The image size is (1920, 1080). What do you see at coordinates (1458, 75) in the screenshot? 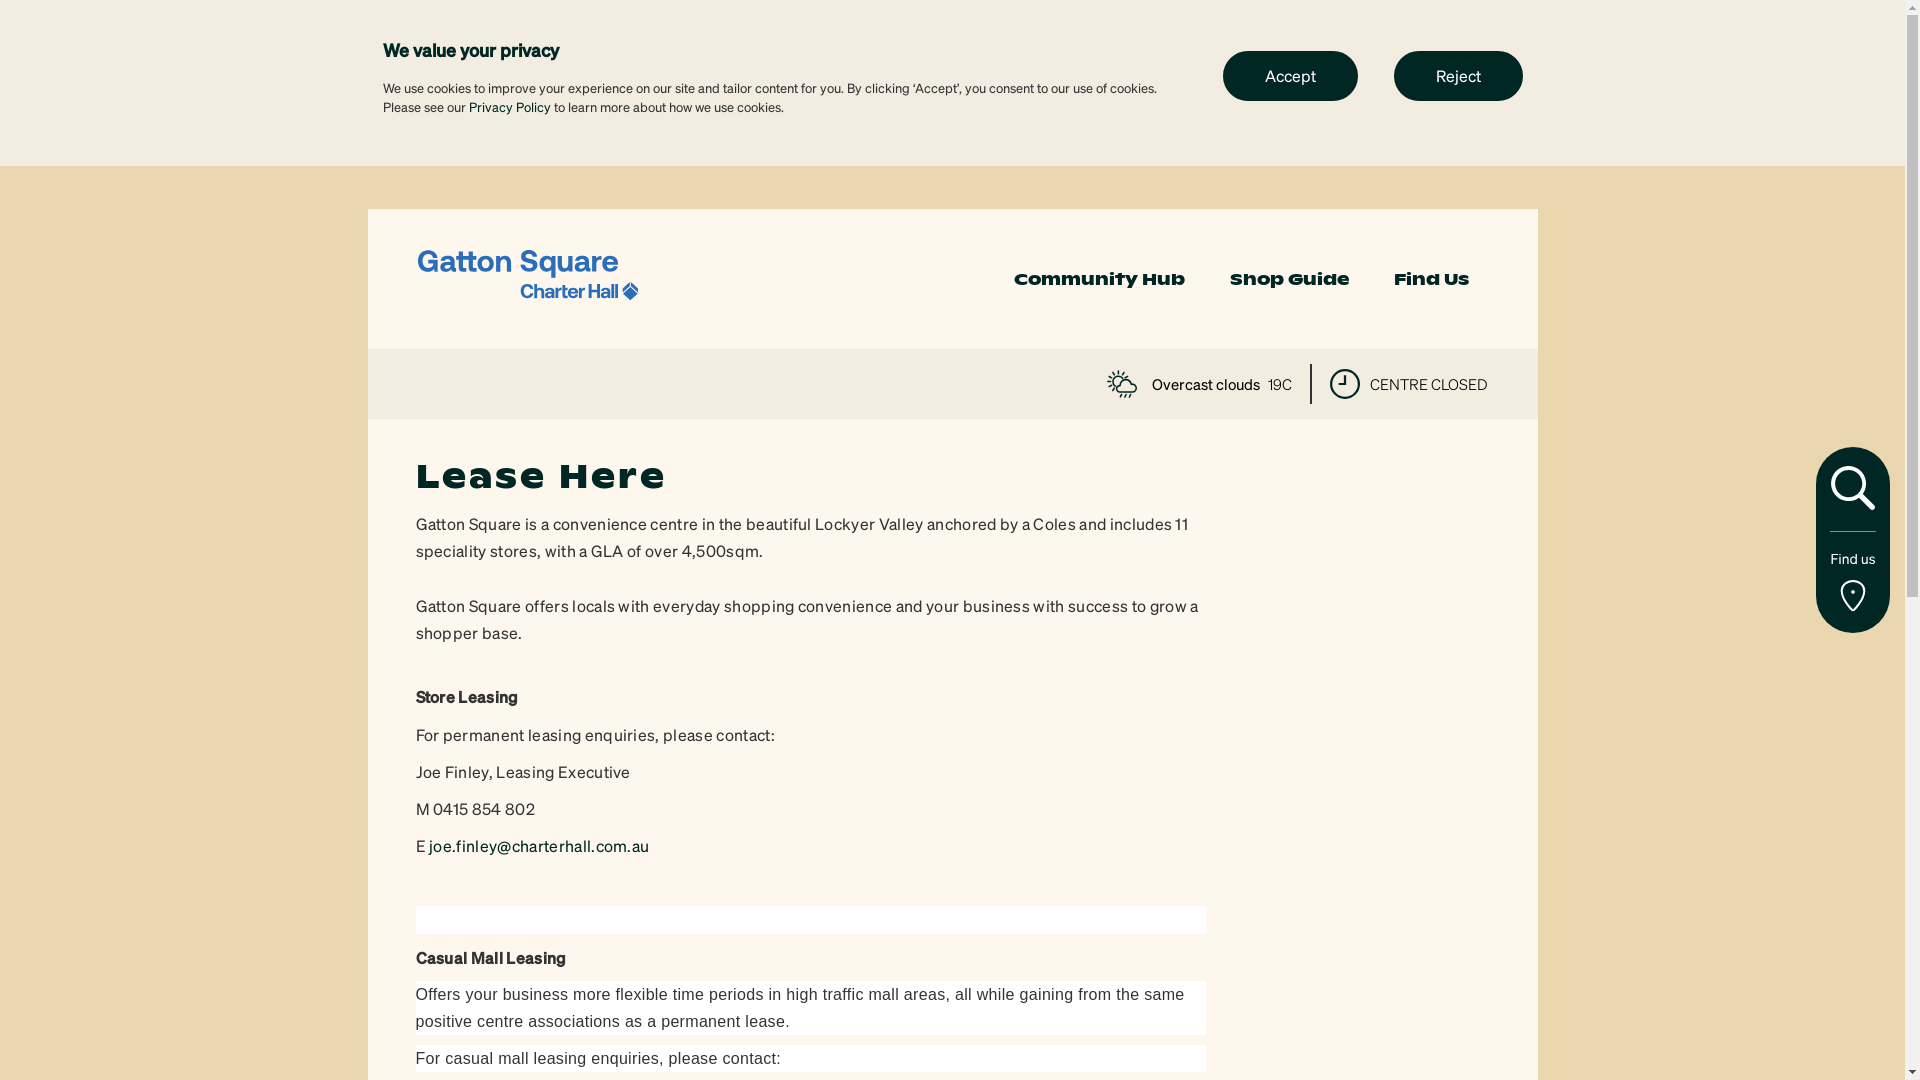
I see `Reject` at bounding box center [1458, 75].